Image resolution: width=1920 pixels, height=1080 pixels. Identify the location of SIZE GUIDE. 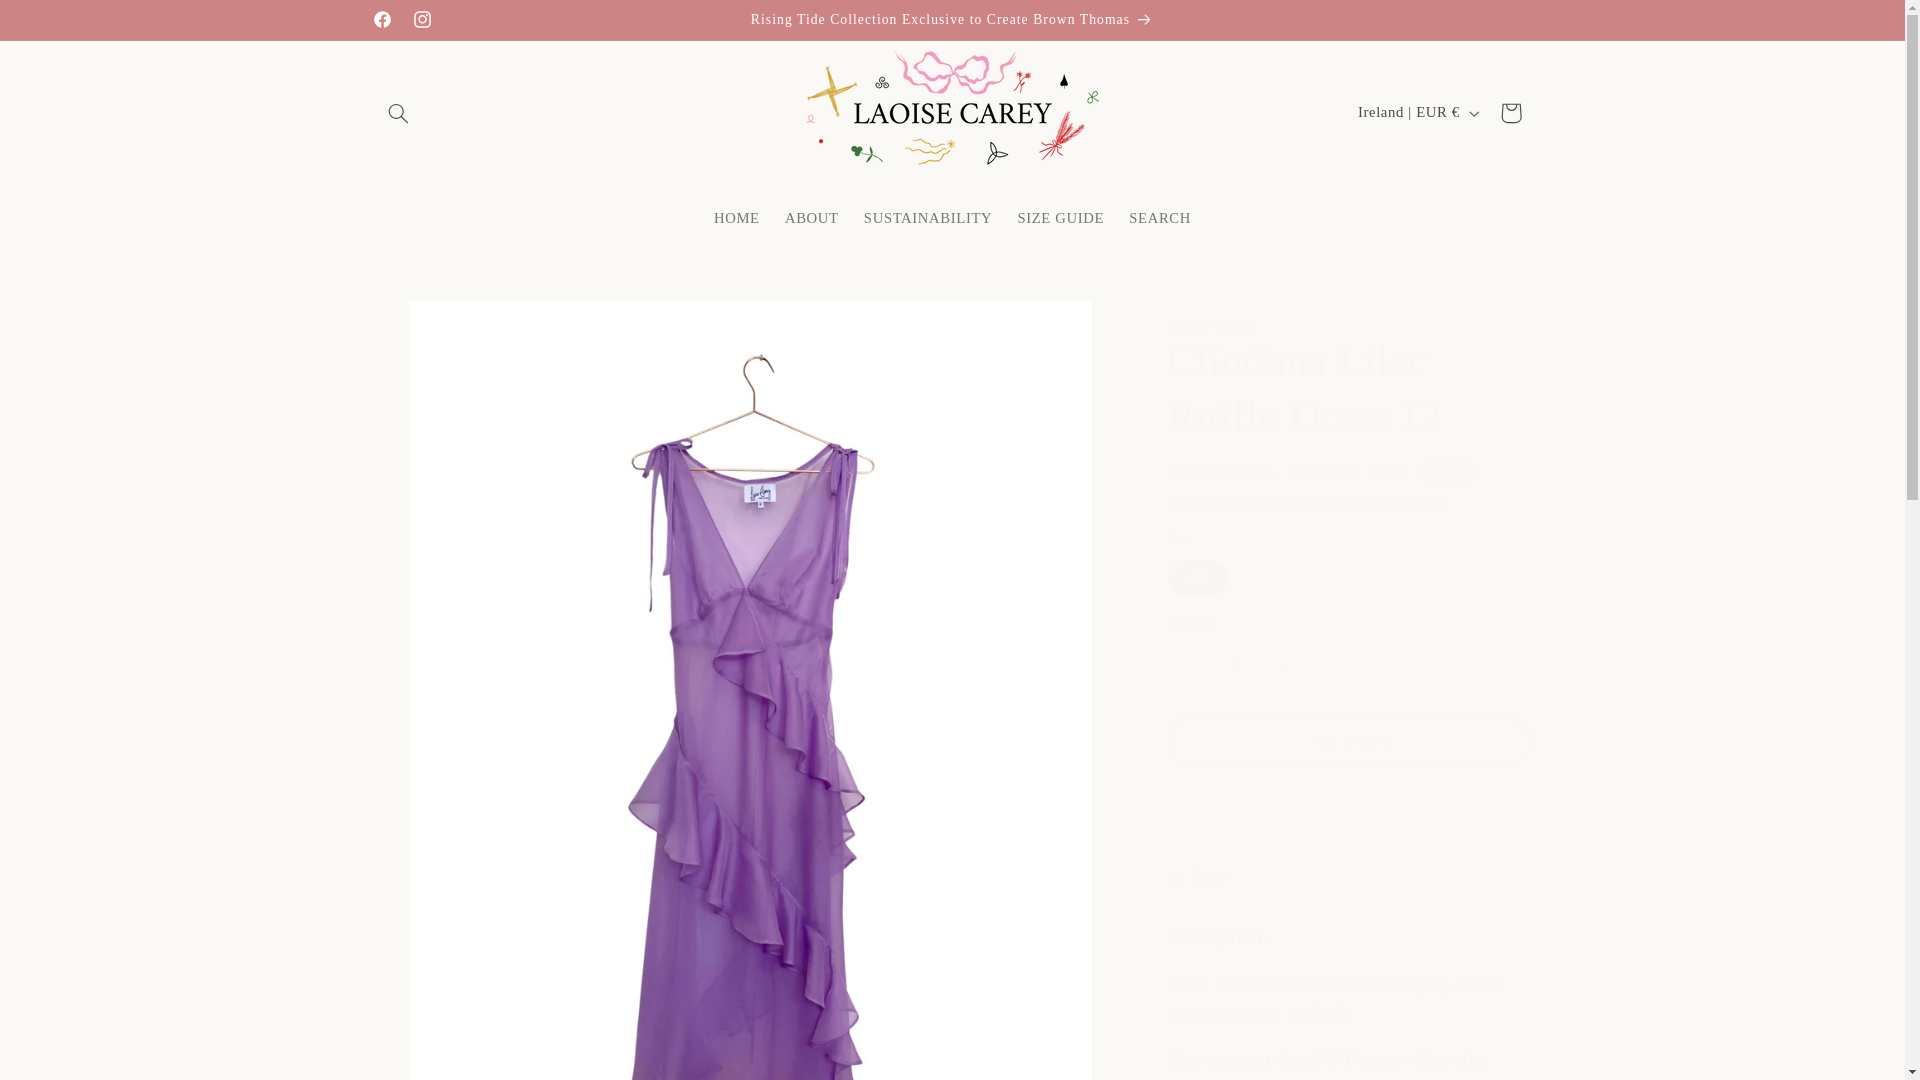
(1060, 218).